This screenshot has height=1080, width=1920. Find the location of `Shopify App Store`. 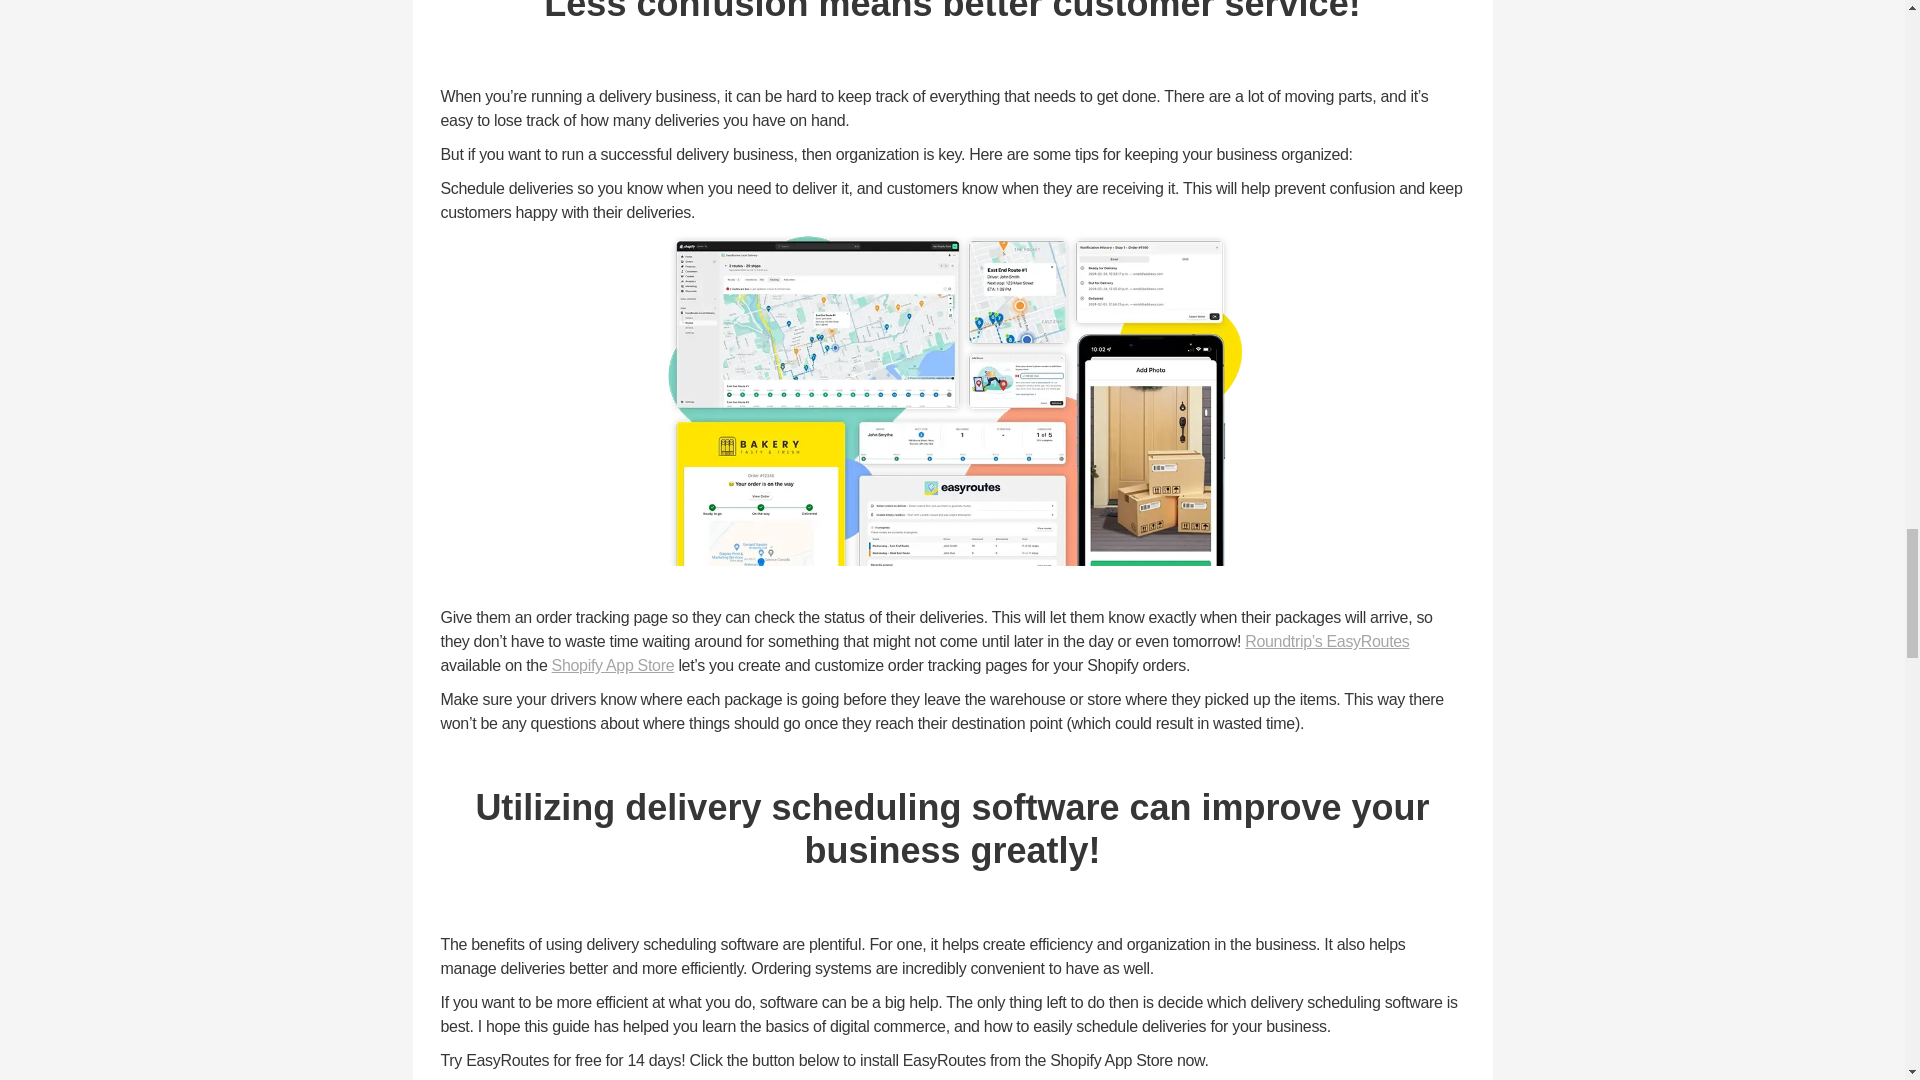

Shopify App Store is located at coordinates (614, 664).